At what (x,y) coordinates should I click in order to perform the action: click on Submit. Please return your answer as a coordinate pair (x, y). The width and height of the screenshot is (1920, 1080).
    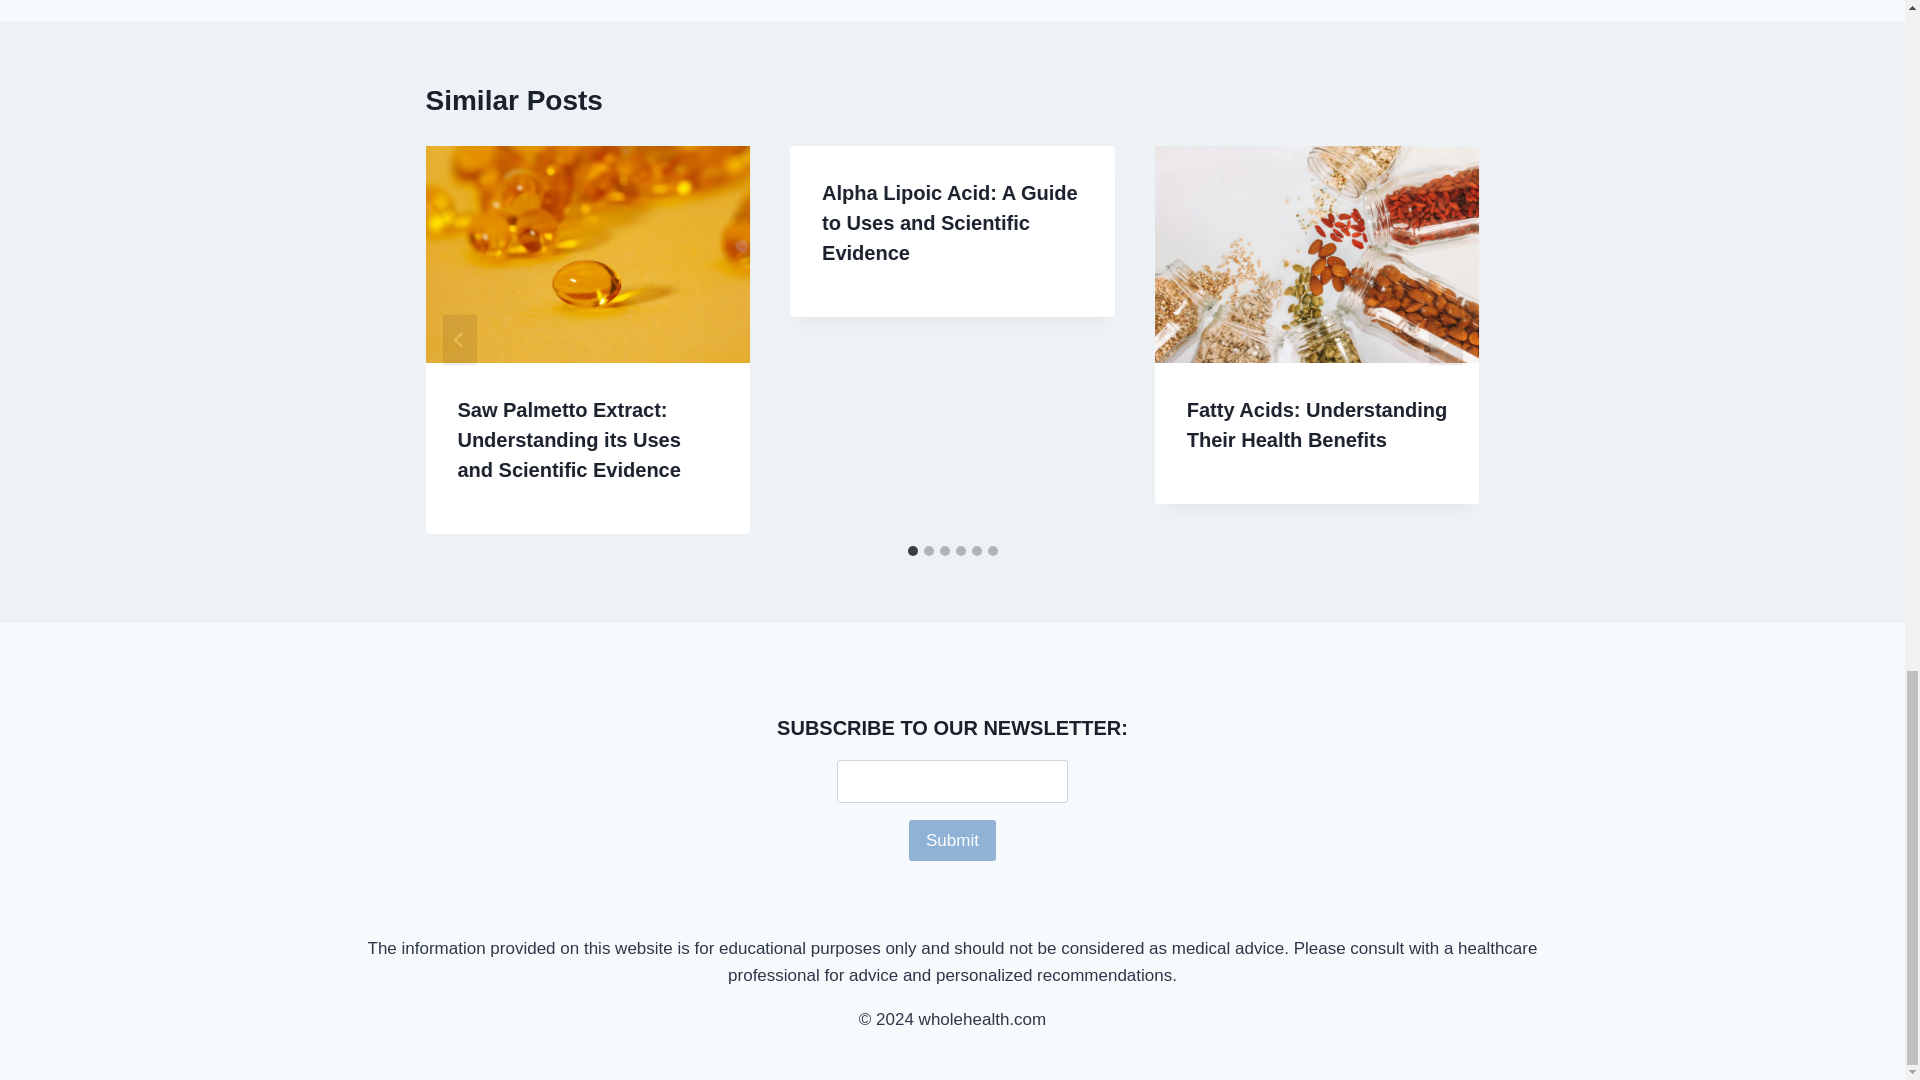
    Looking at the image, I should click on (952, 840).